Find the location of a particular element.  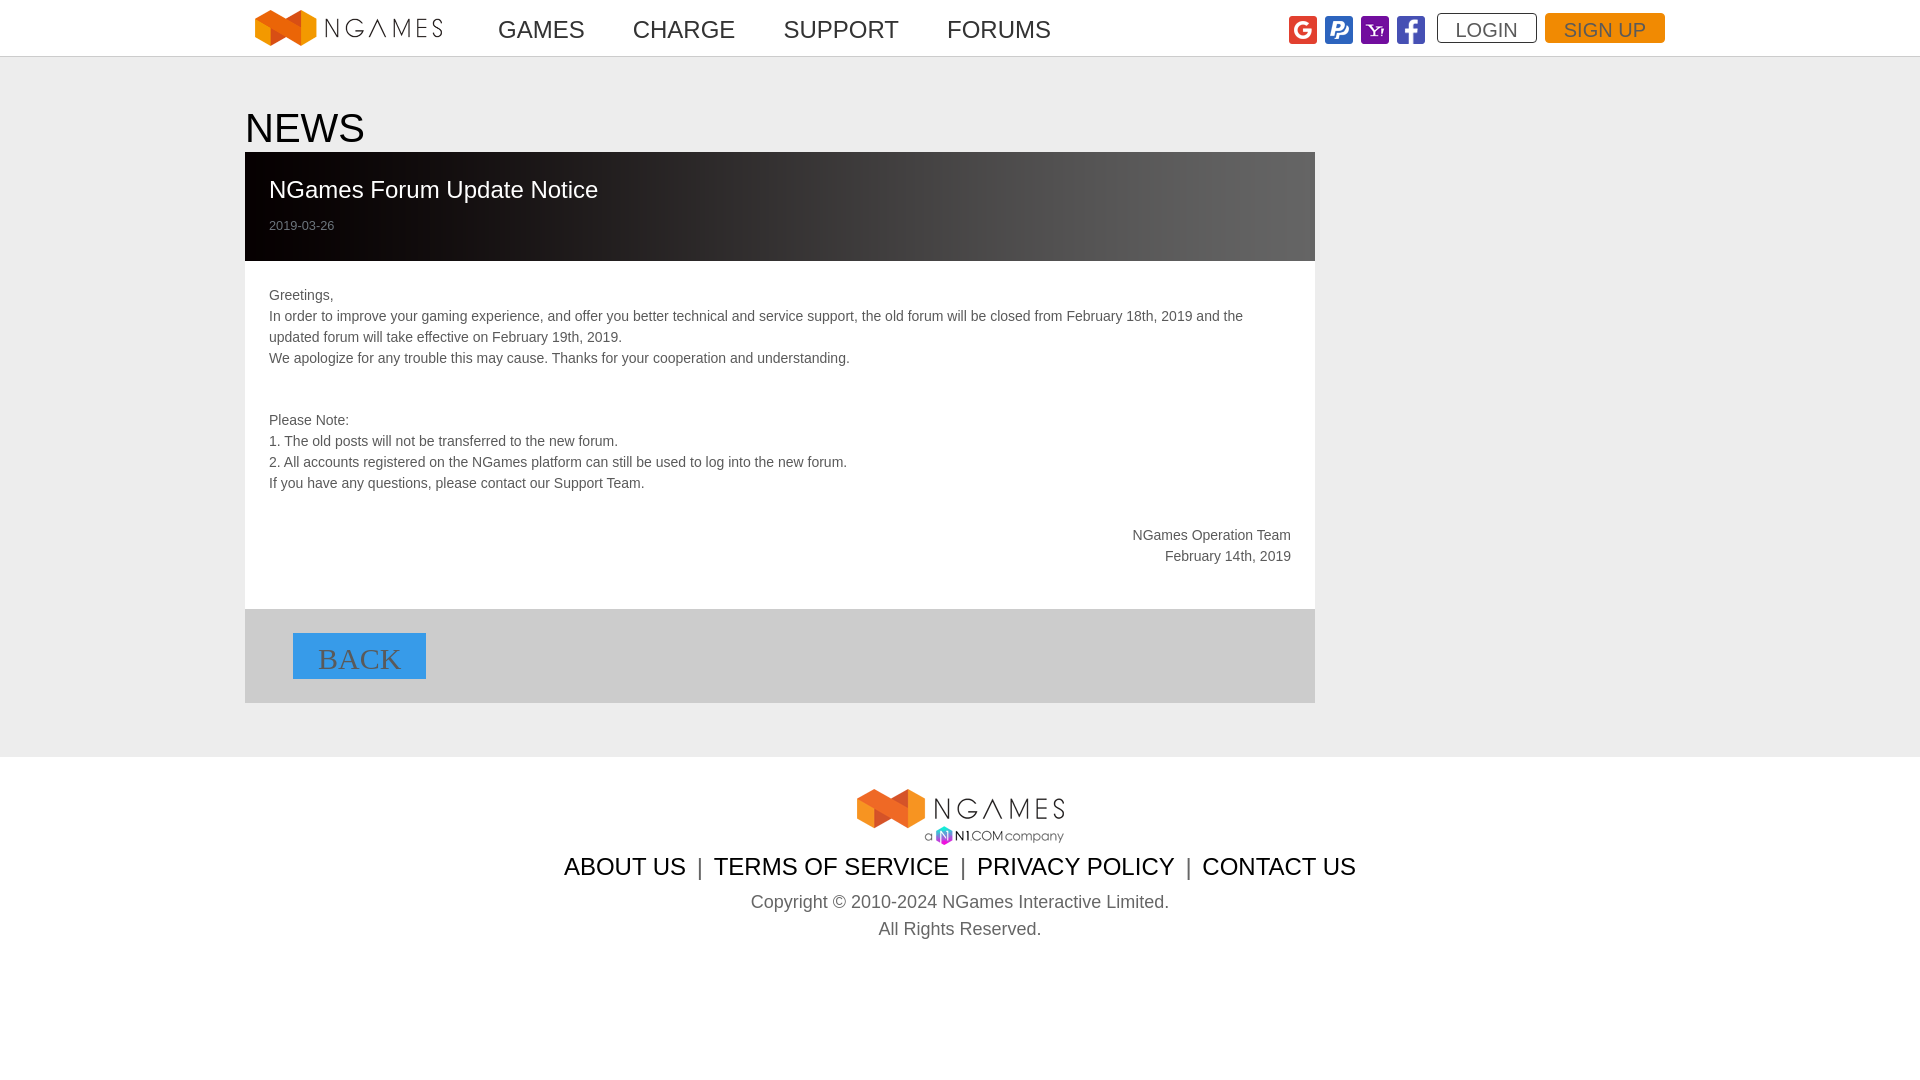

LOGIN is located at coordinates (1486, 28).